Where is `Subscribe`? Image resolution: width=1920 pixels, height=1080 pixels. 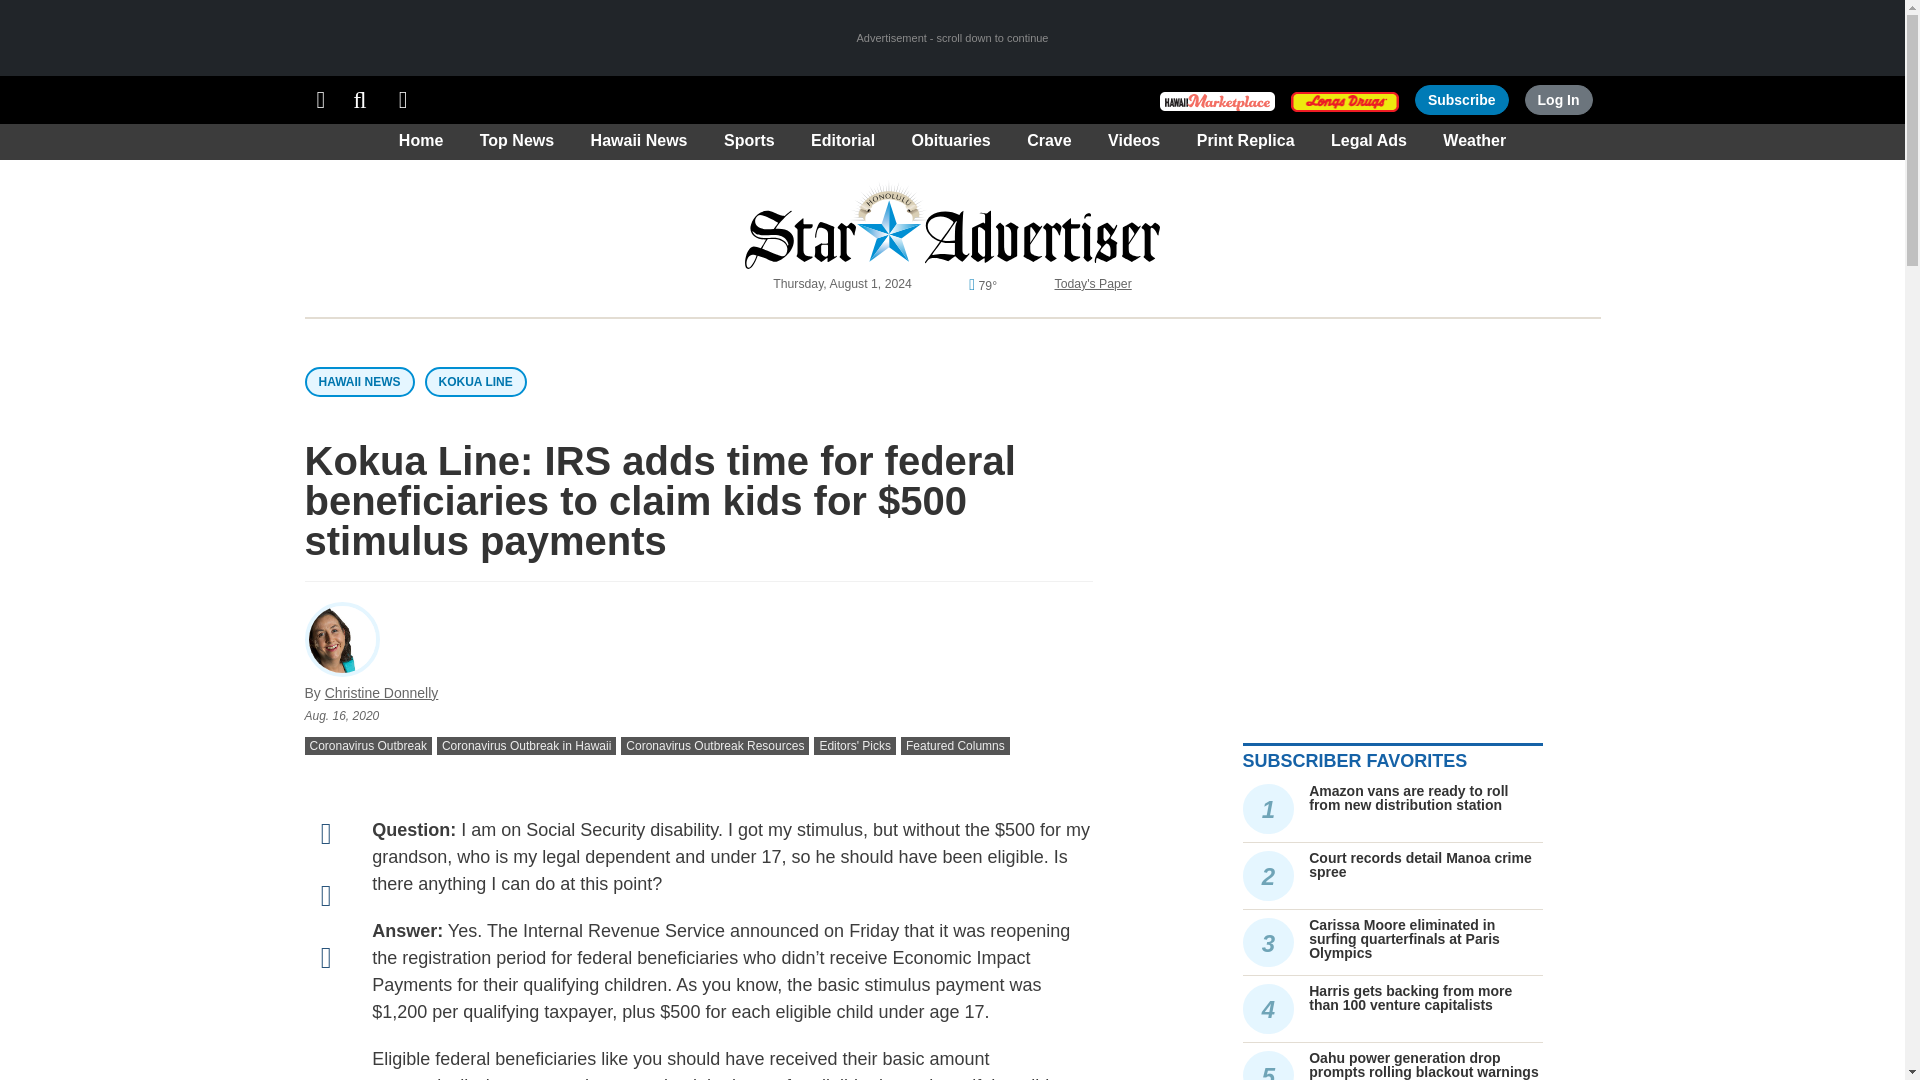
Subscribe is located at coordinates (1462, 100).